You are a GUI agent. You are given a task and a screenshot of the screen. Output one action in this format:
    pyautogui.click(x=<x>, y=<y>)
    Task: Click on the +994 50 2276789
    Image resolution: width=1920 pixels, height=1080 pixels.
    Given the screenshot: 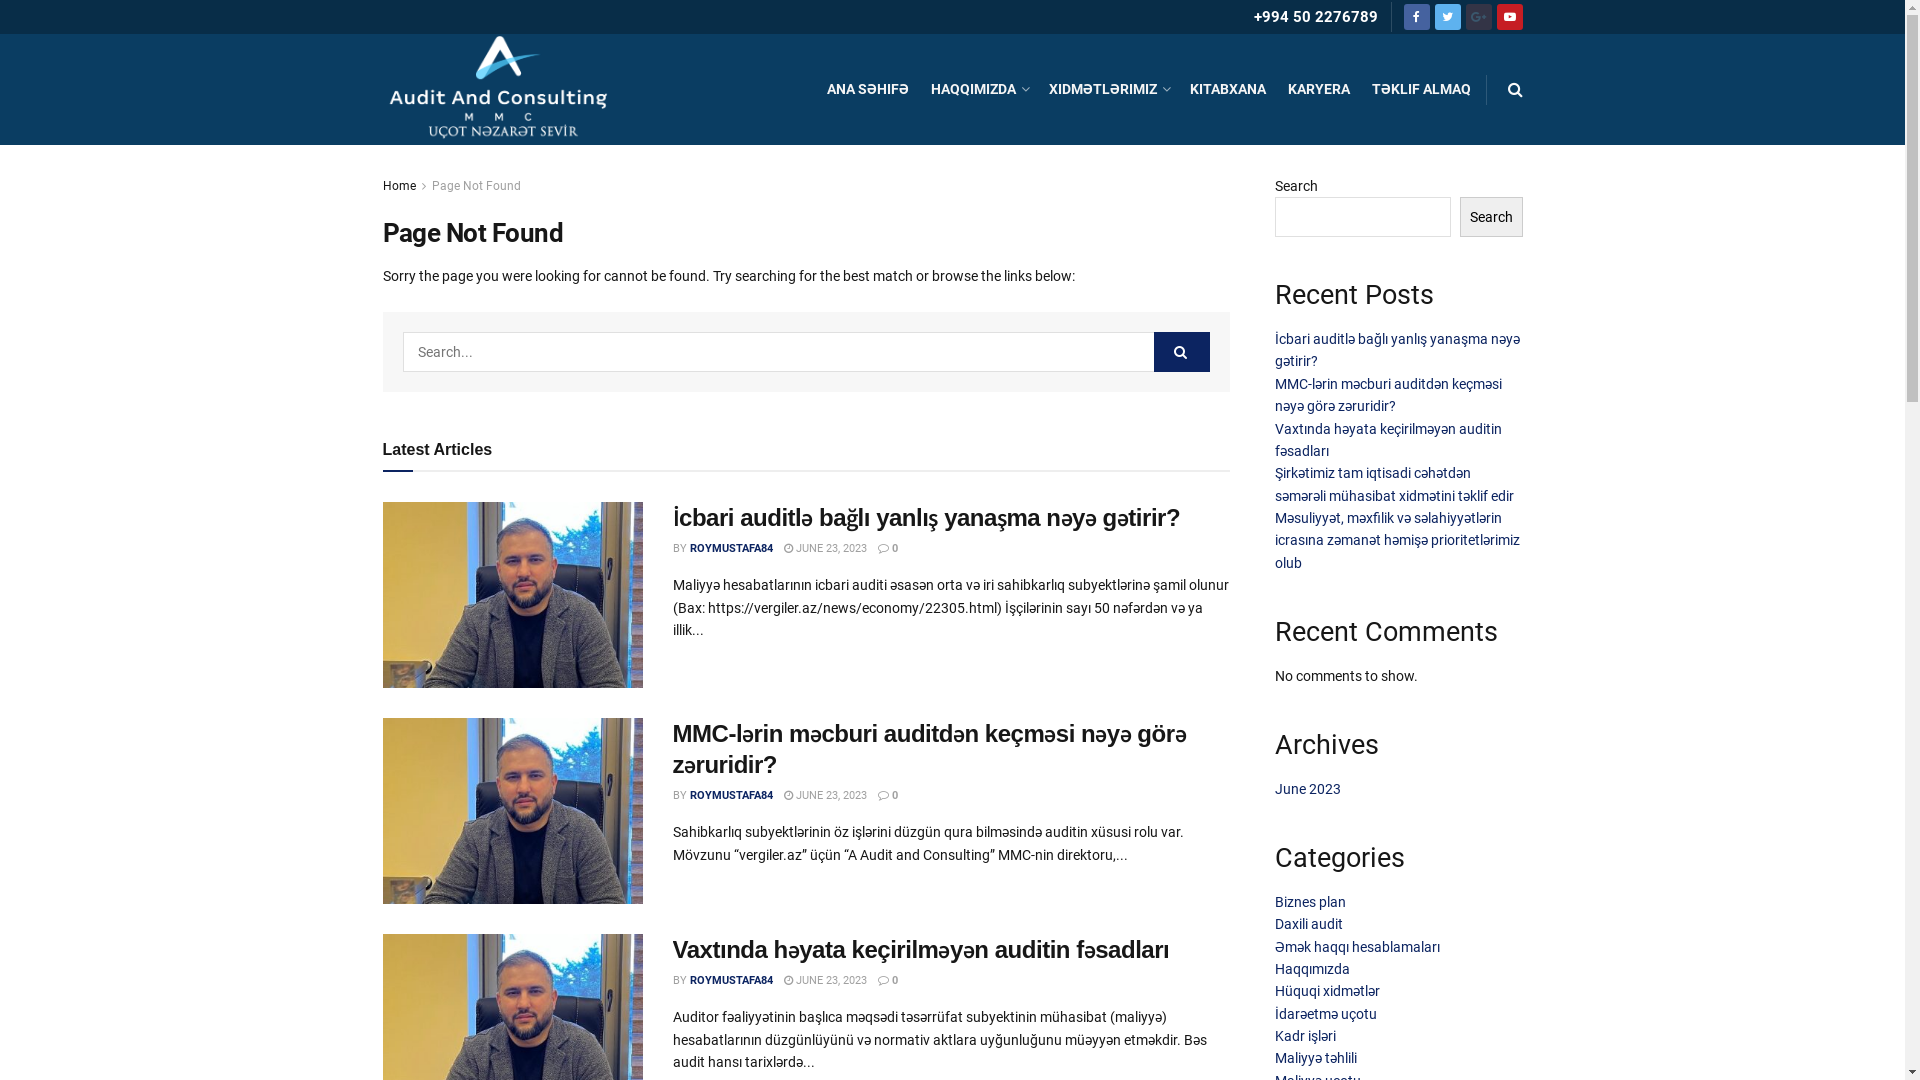 What is the action you would take?
    pyautogui.click(x=1316, y=17)
    